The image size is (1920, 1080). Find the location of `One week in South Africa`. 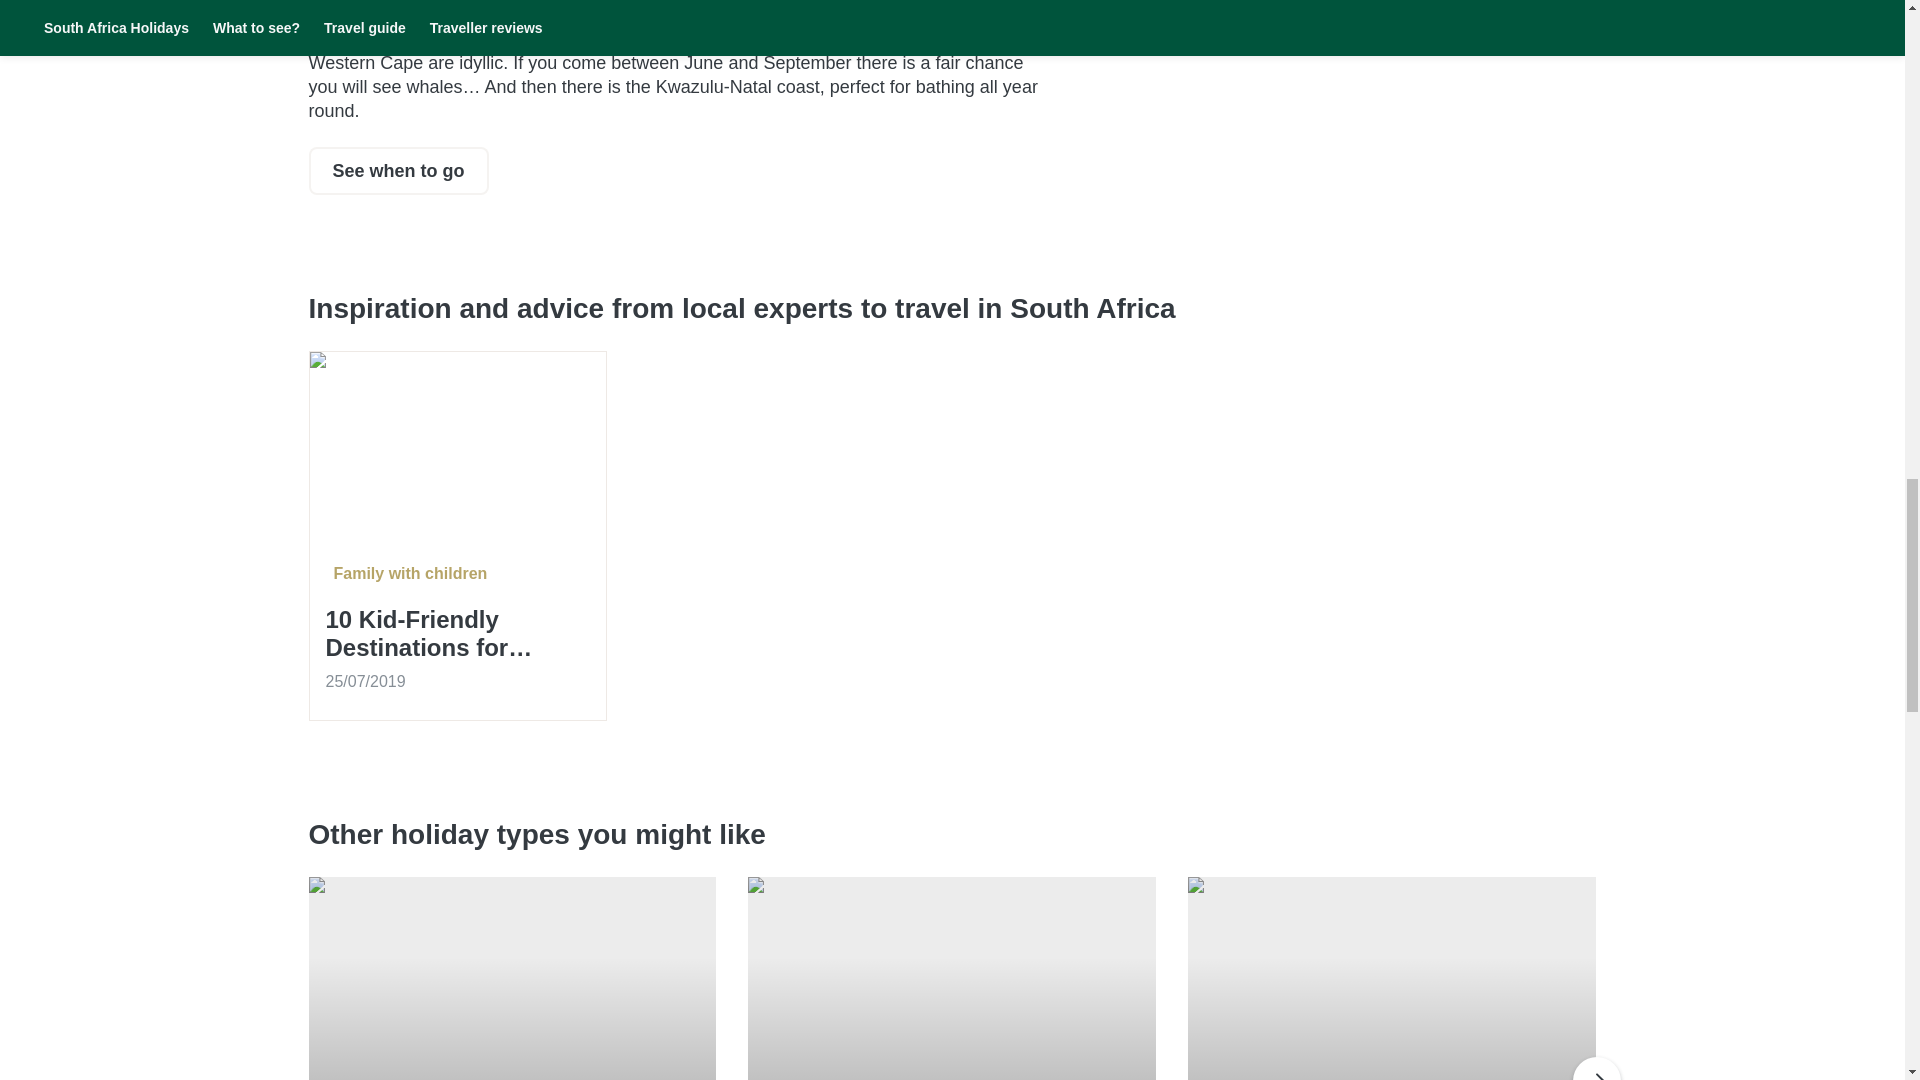

One week in South Africa is located at coordinates (1392, 978).